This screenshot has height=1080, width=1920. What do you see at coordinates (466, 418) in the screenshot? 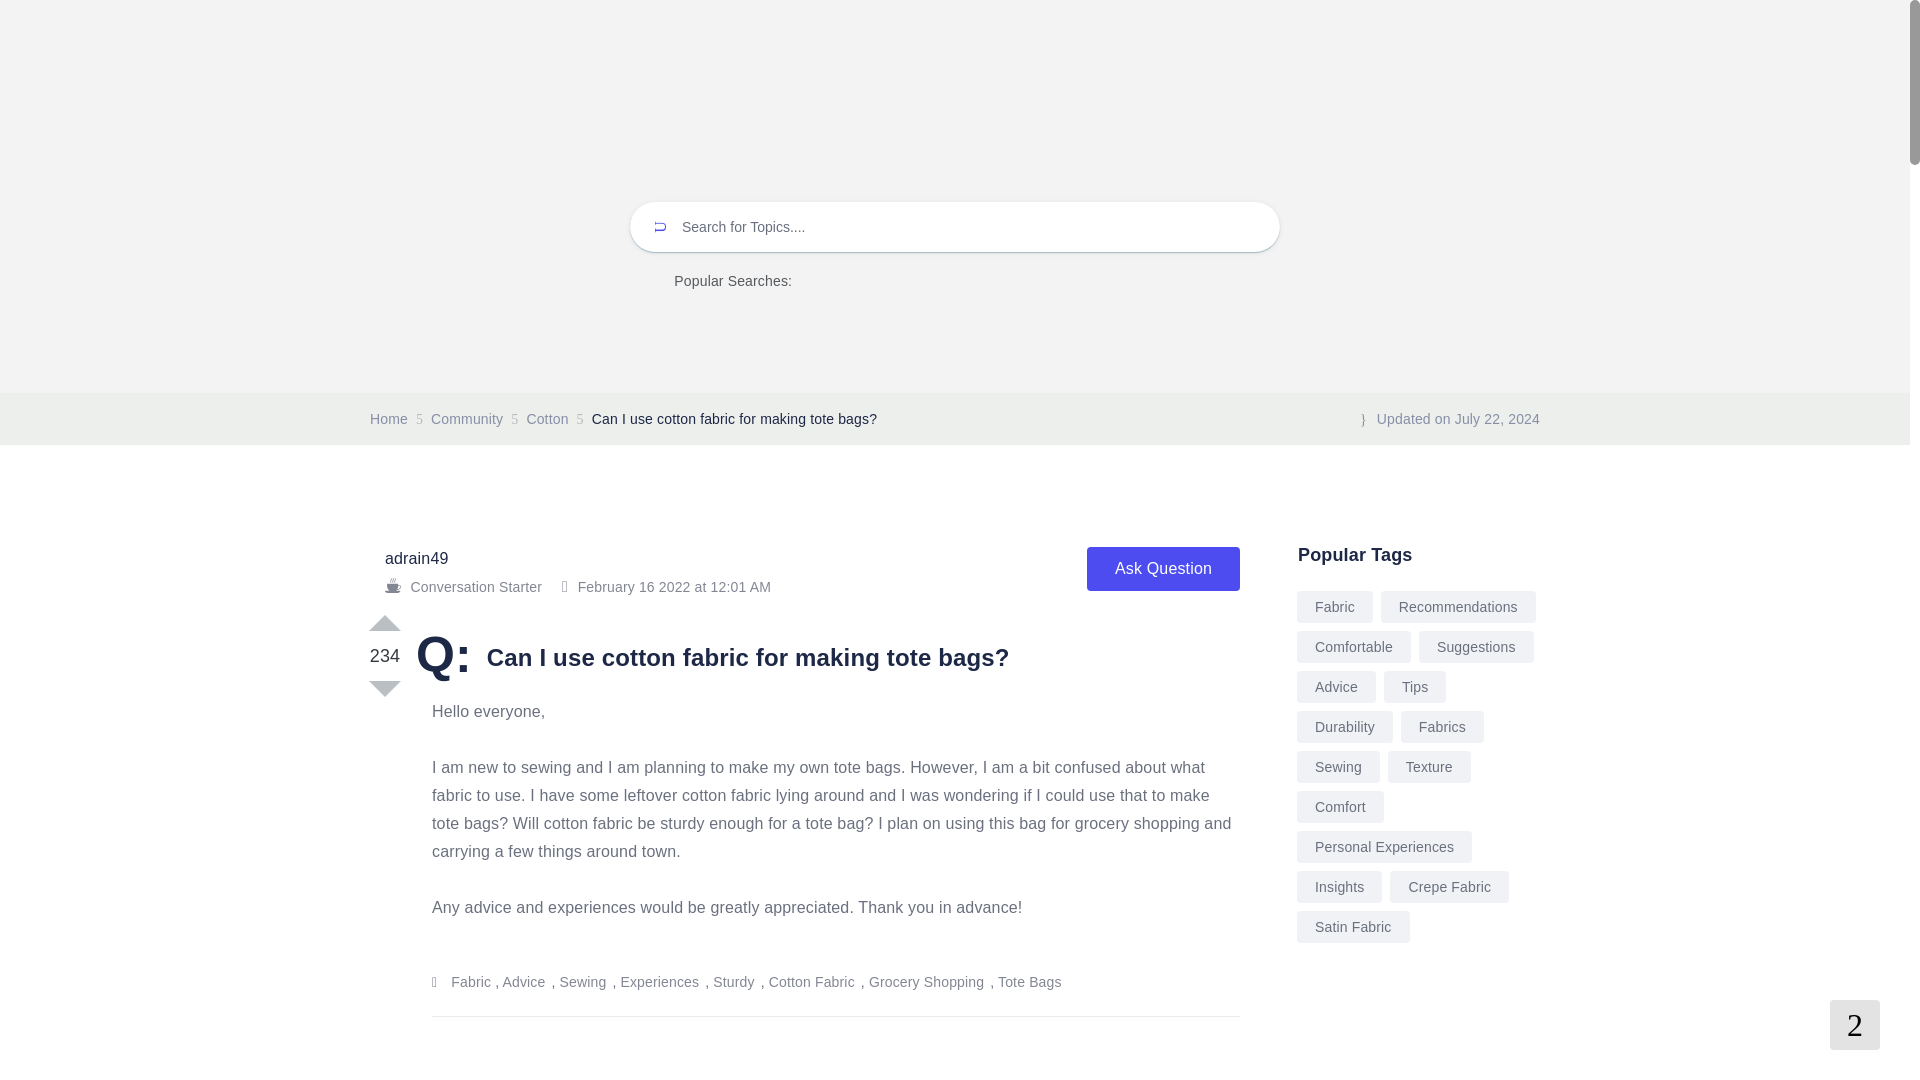
I see `Community` at bounding box center [466, 418].